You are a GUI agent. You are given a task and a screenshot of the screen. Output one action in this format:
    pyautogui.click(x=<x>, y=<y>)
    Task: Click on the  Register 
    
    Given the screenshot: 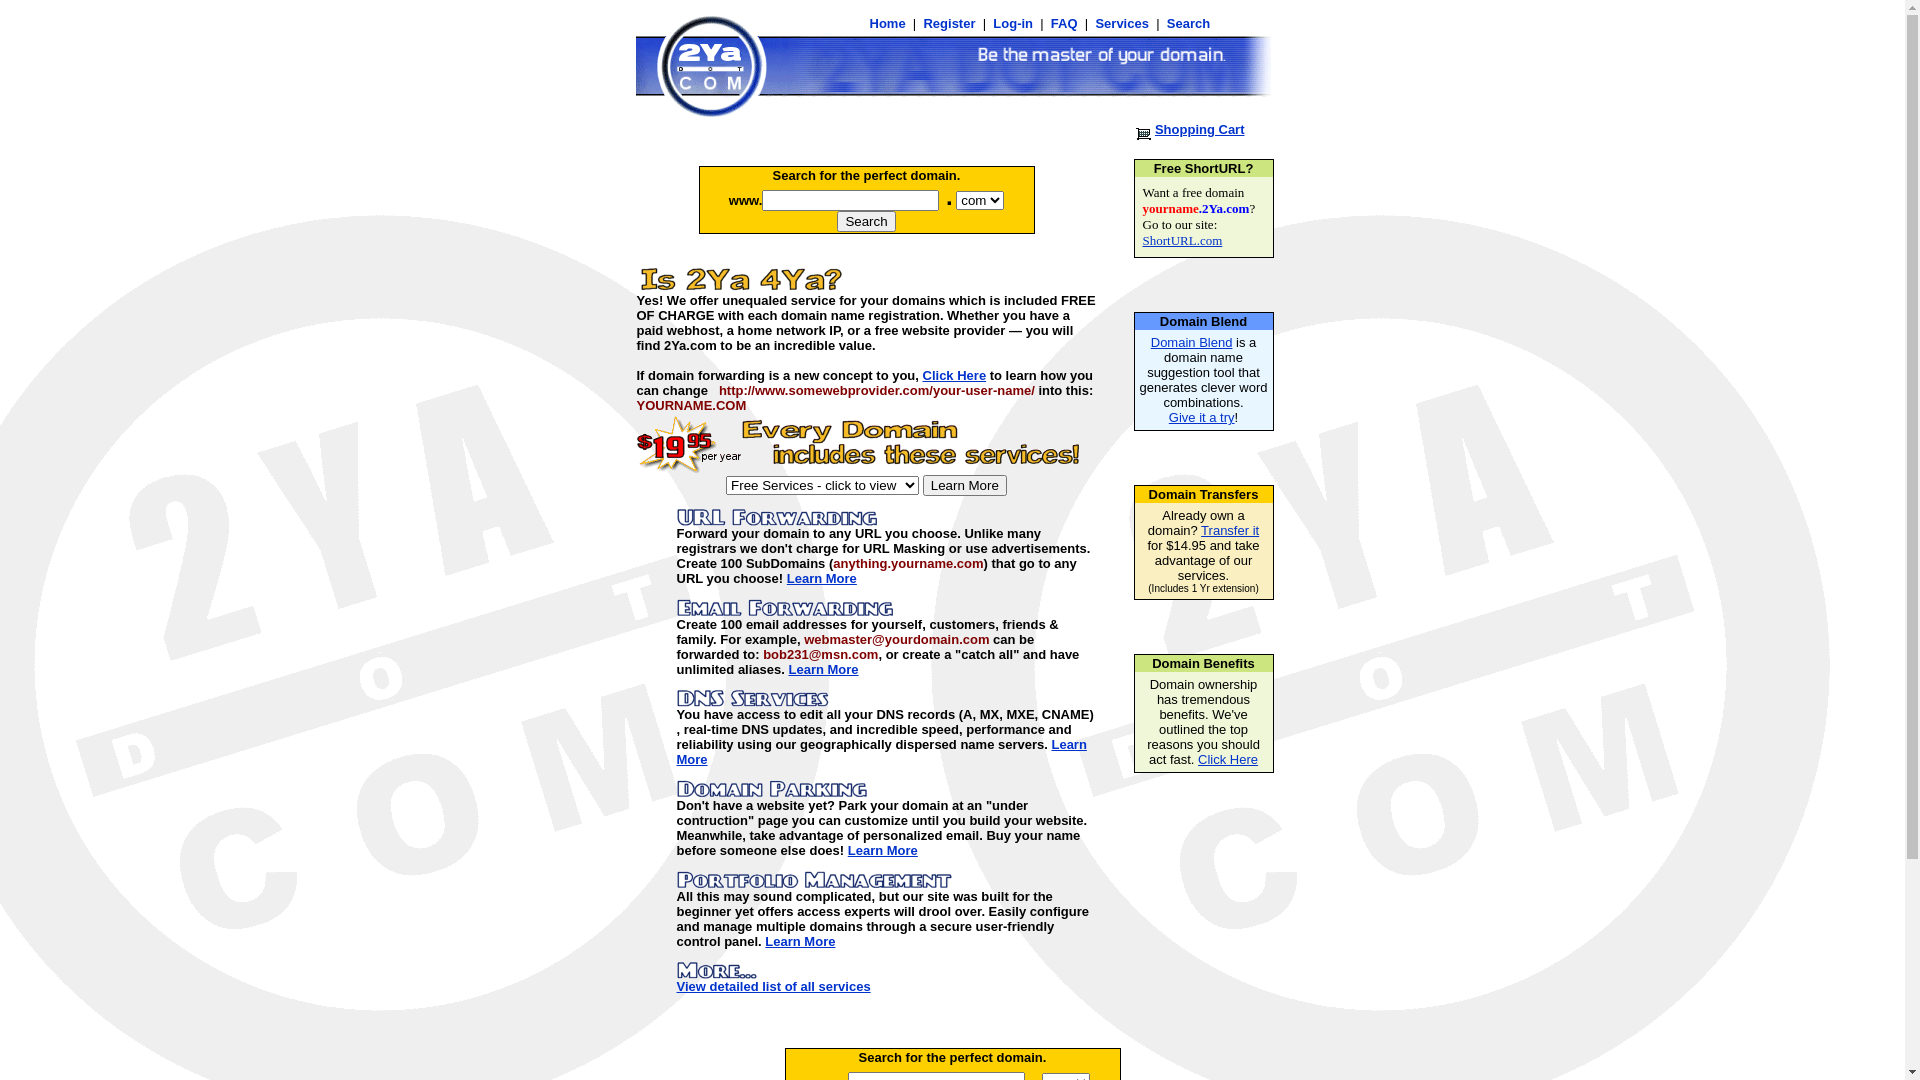 What is the action you would take?
    pyautogui.click(x=950, y=24)
    